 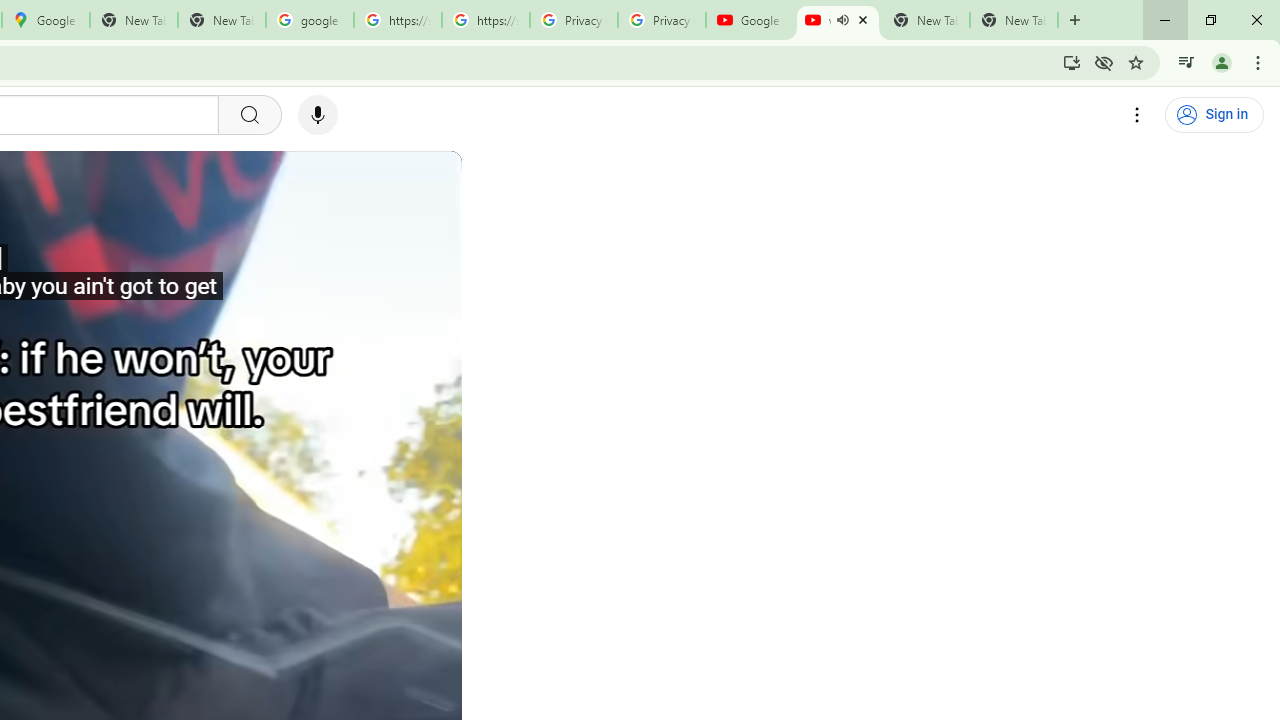 What do you see at coordinates (1186, 62) in the screenshot?
I see `Control your music, videos, and more` at bounding box center [1186, 62].